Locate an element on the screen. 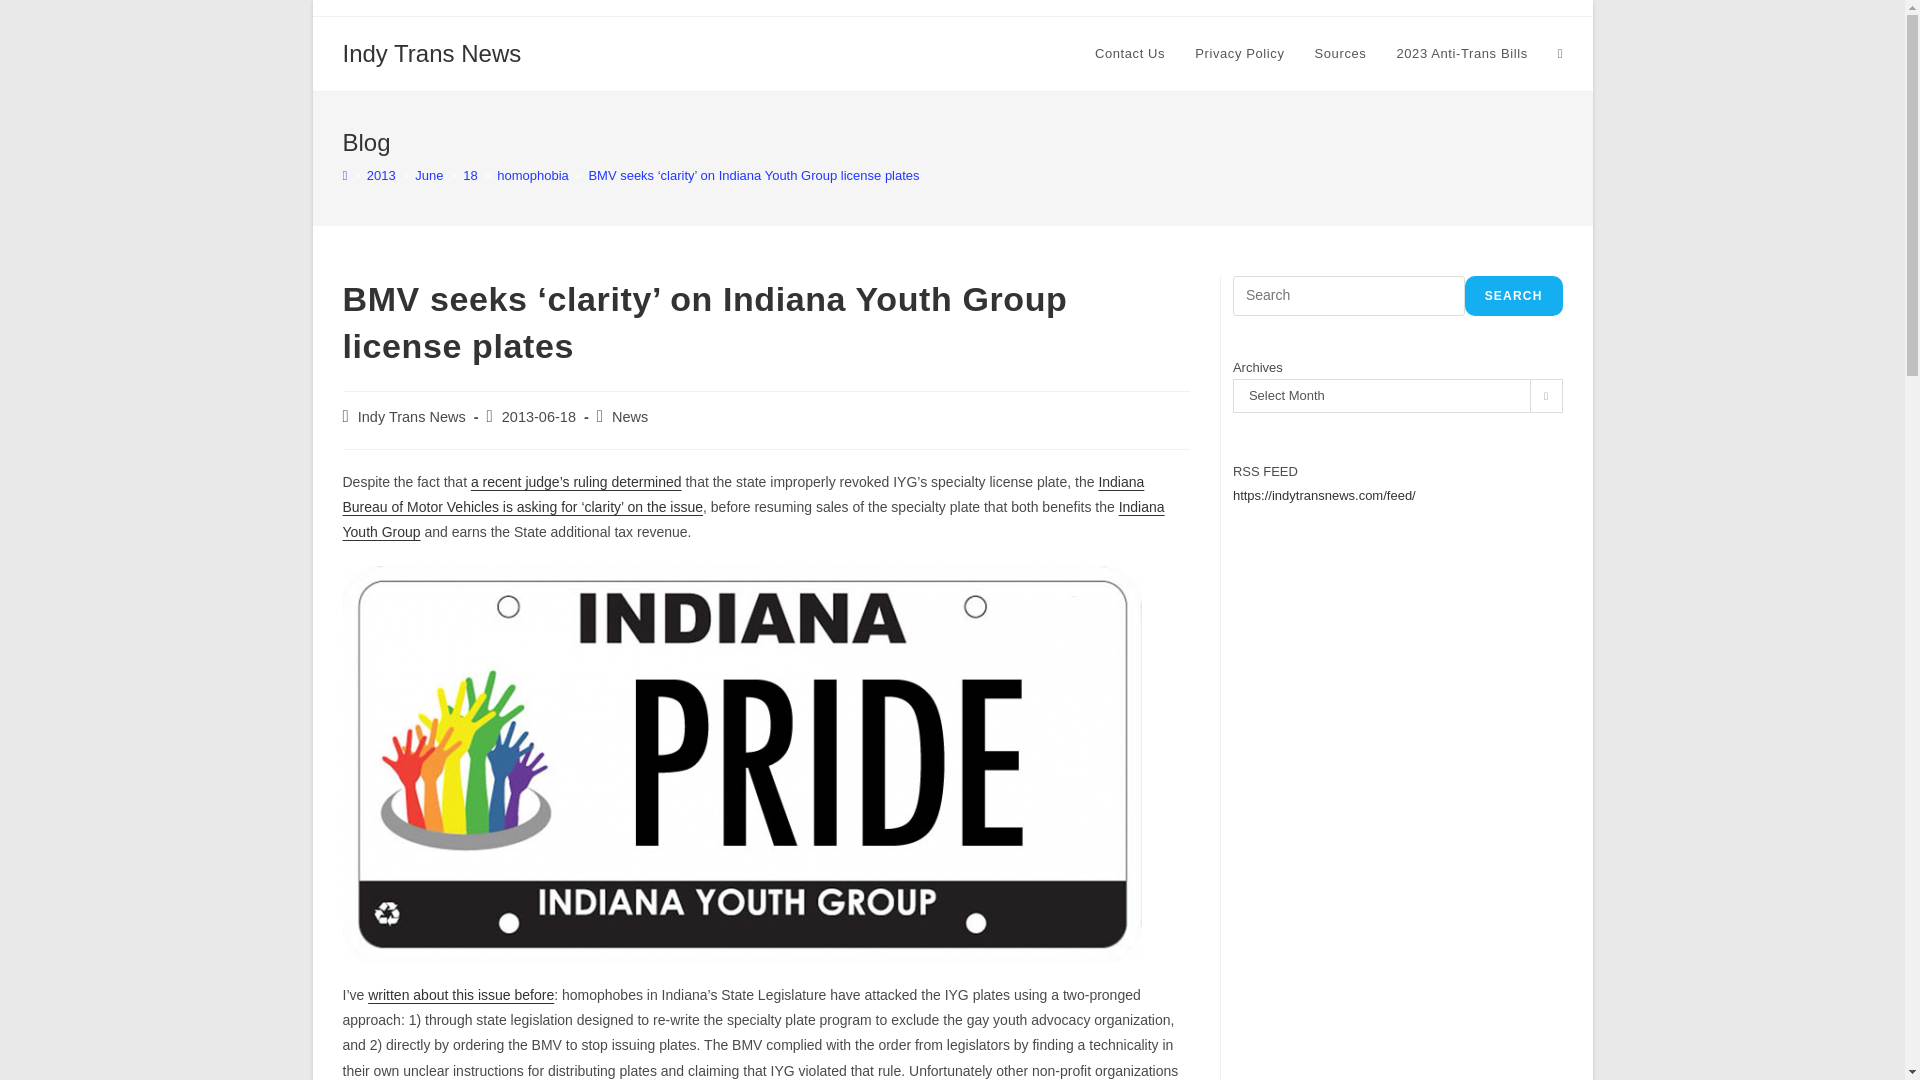 The width and height of the screenshot is (1920, 1080). Sources is located at coordinates (1340, 54).